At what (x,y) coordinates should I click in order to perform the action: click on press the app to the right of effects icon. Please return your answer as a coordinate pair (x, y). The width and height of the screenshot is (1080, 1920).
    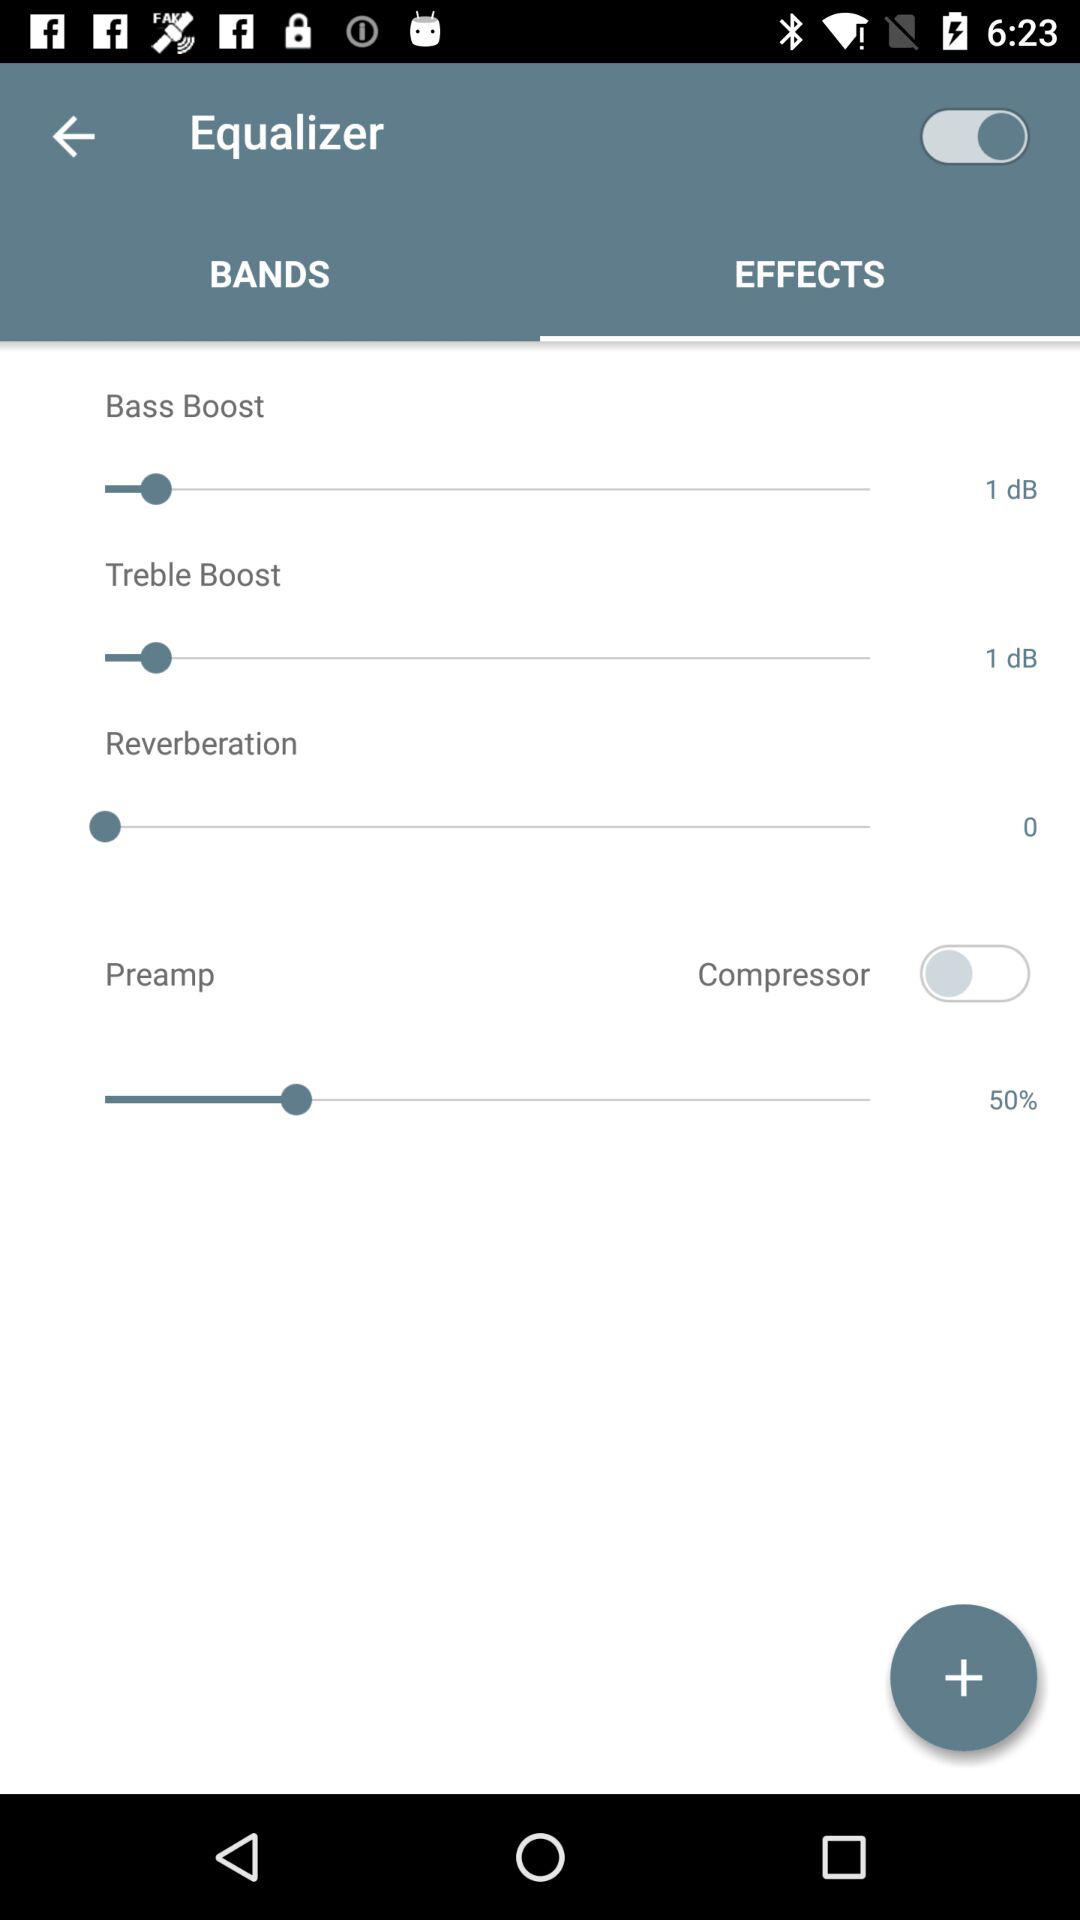
    Looking at the image, I should click on (975, 136).